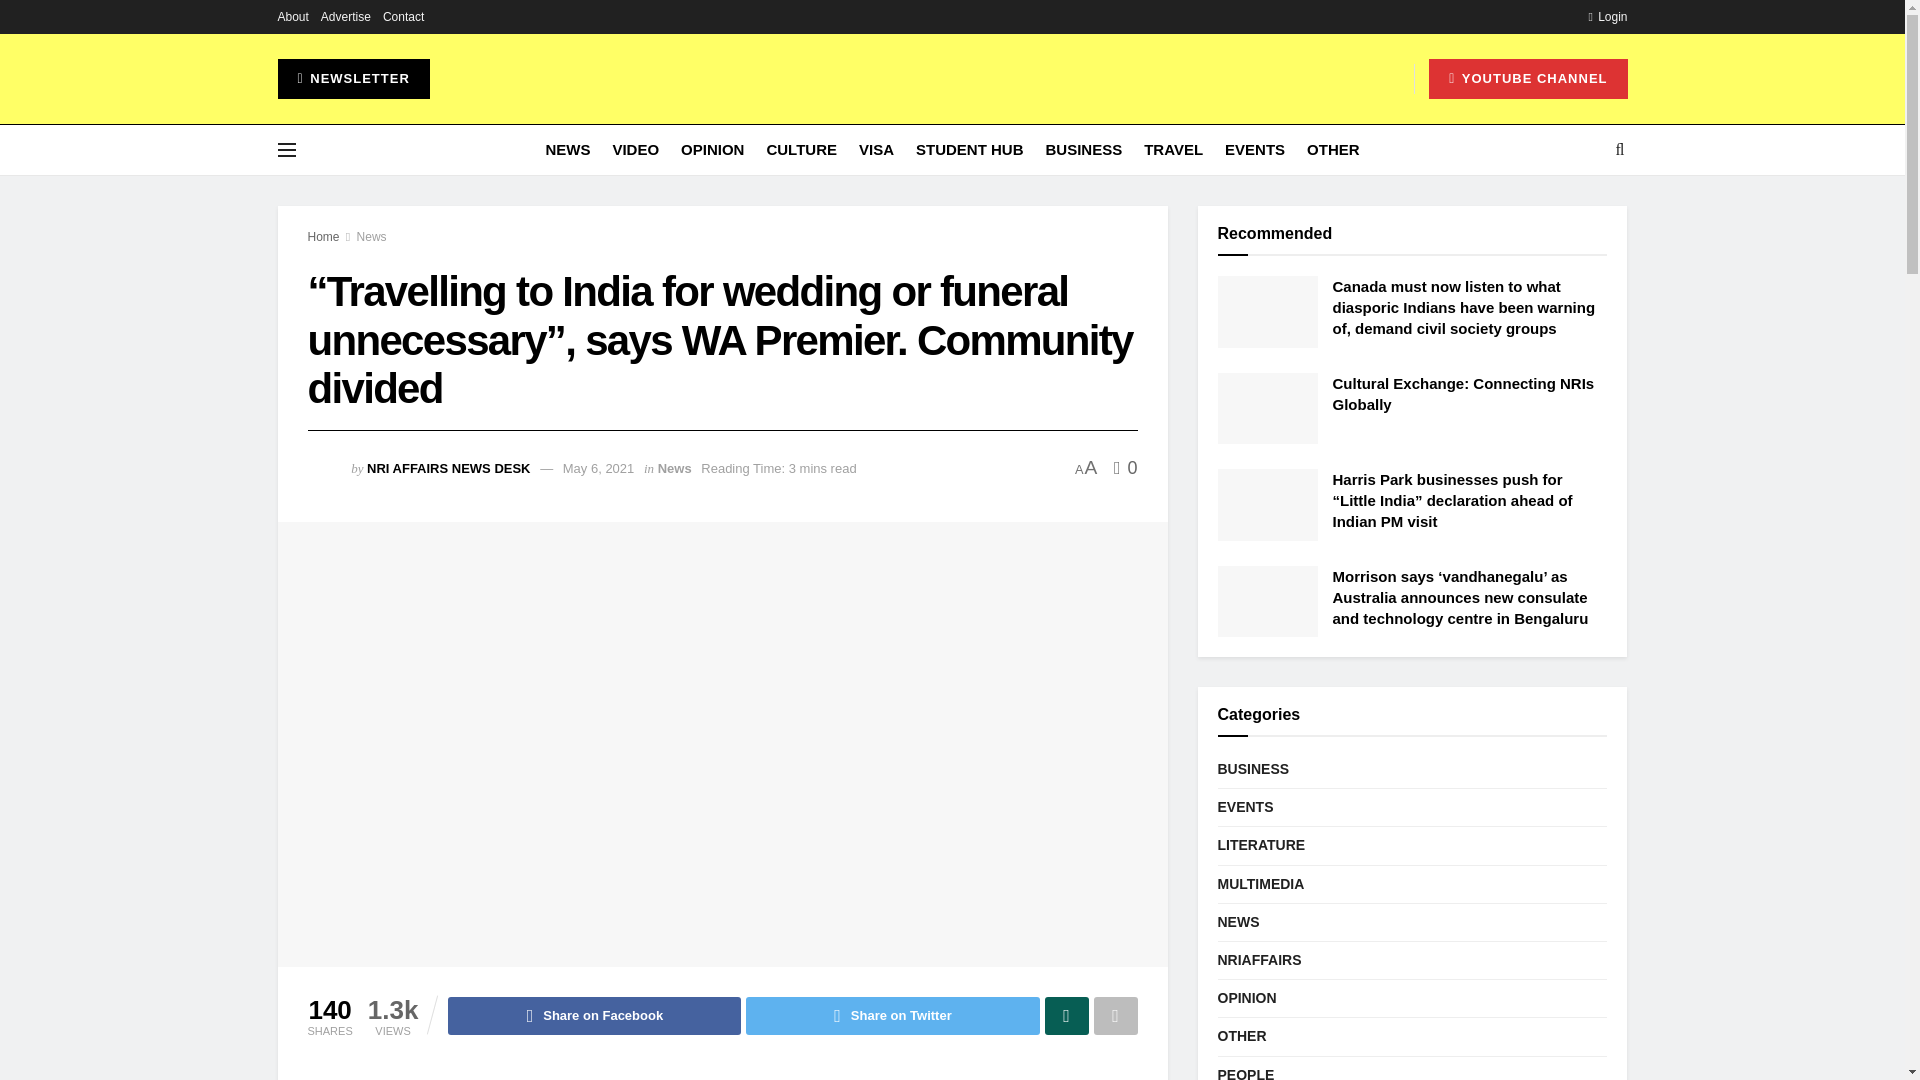  I want to click on YOUTUBE CHANNEL, so click(1527, 79).